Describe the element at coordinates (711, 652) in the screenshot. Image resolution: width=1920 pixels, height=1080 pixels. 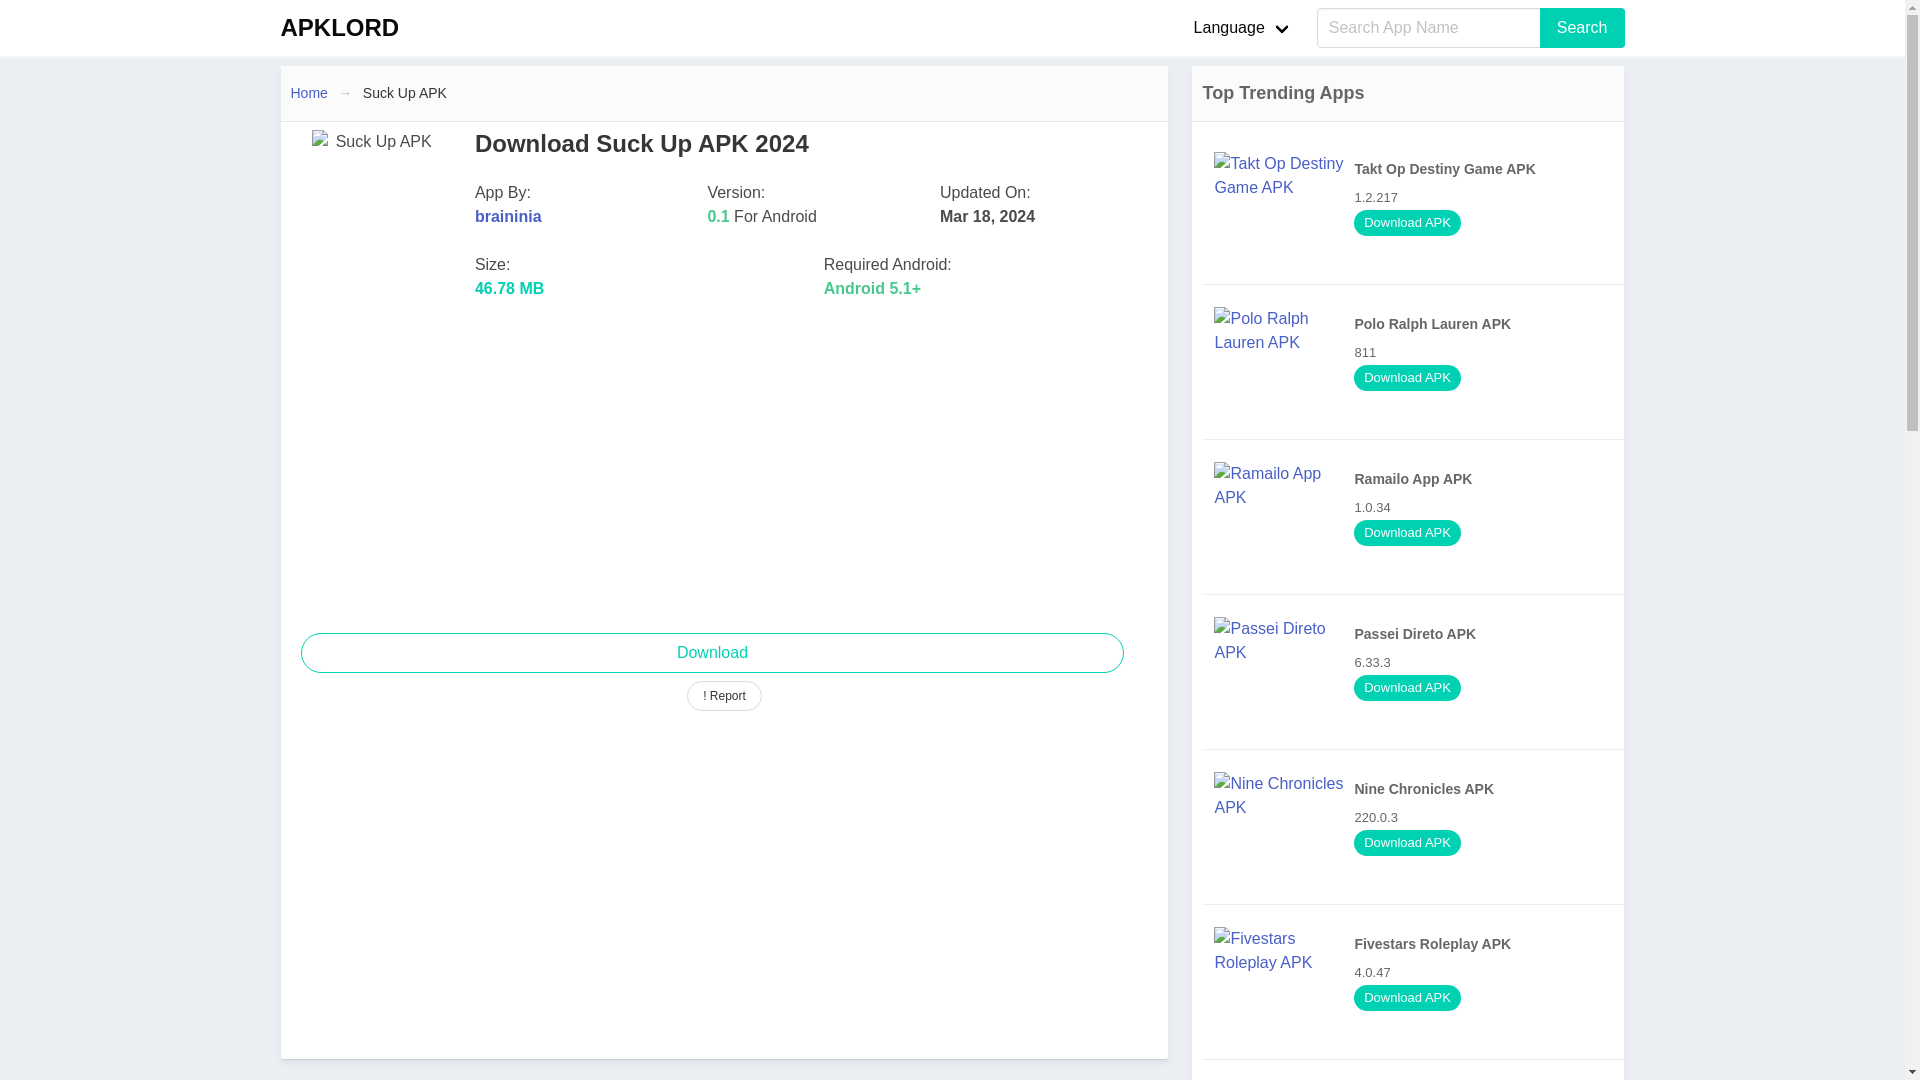
I see `Language` at that location.